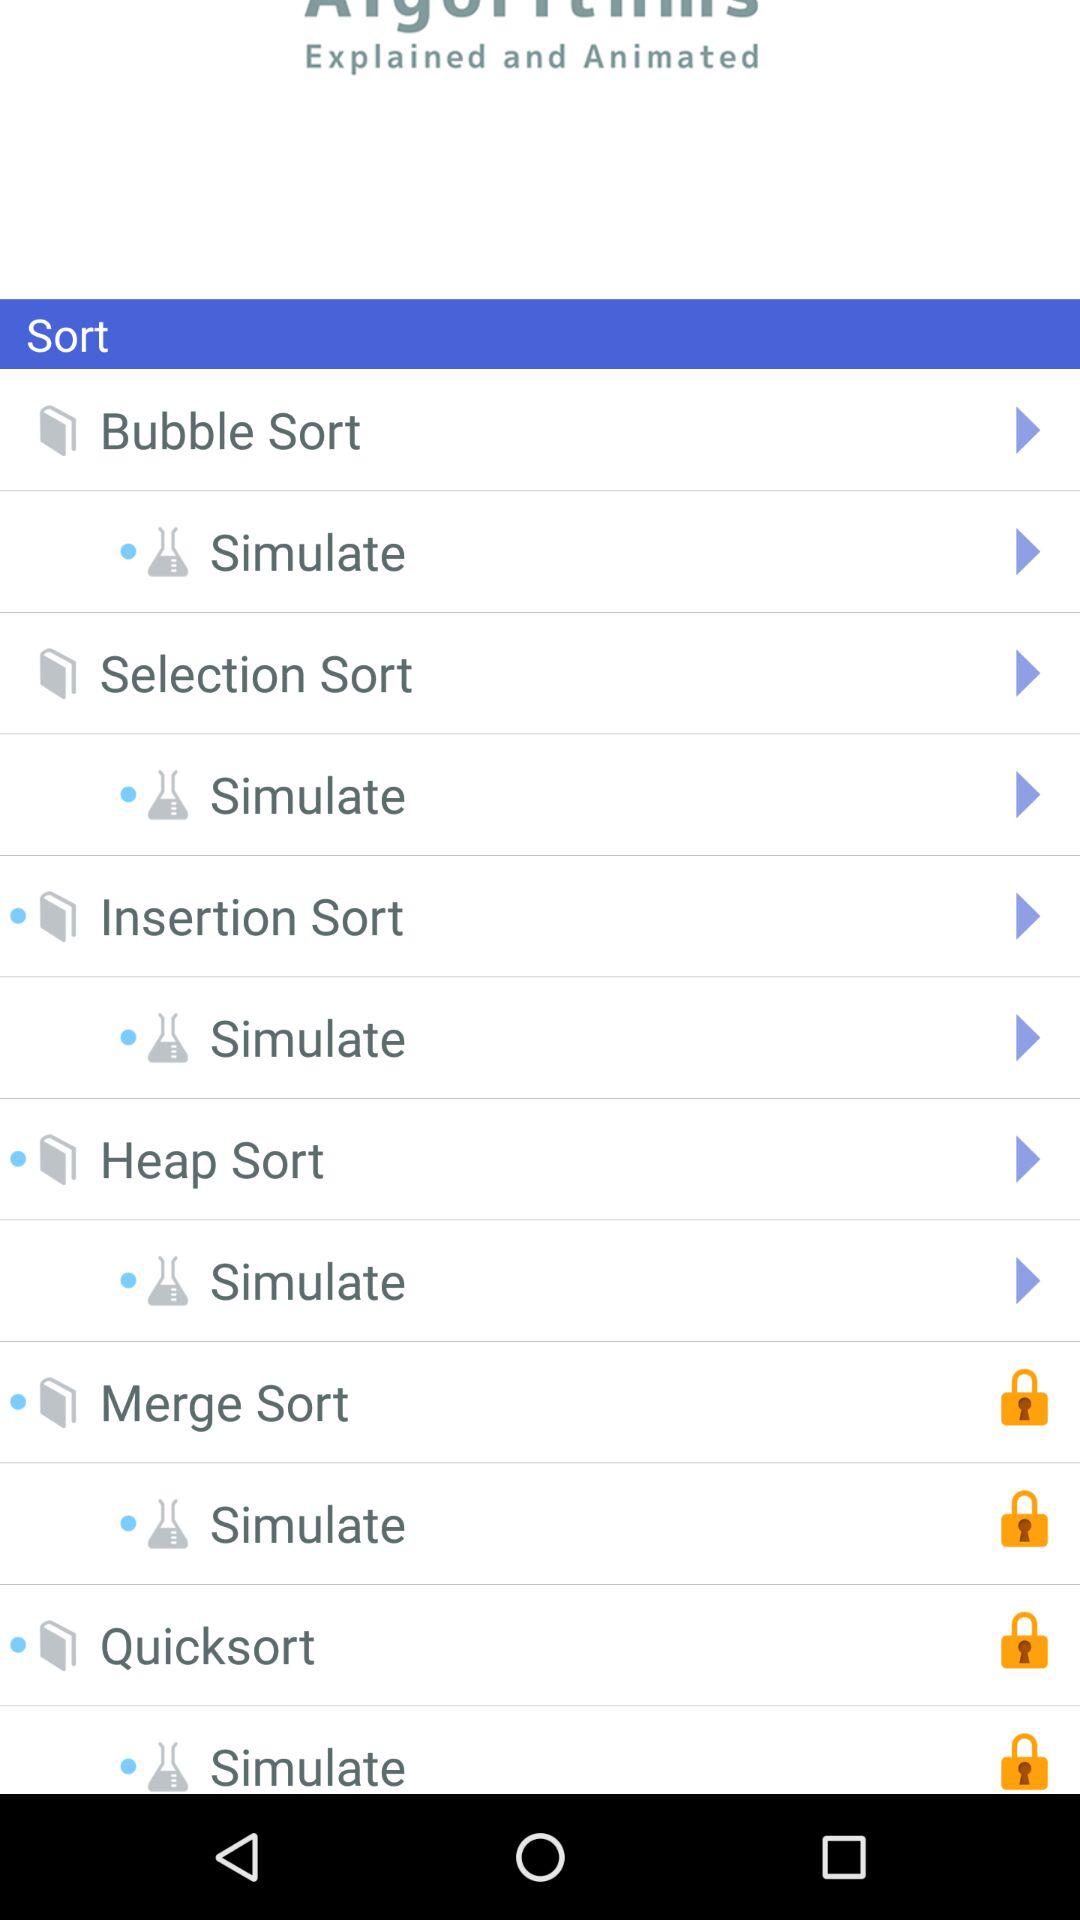 This screenshot has width=1080, height=1920. Describe the element at coordinates (207, 1644) in the screenshot. I see `choose the quicksort` at that location.